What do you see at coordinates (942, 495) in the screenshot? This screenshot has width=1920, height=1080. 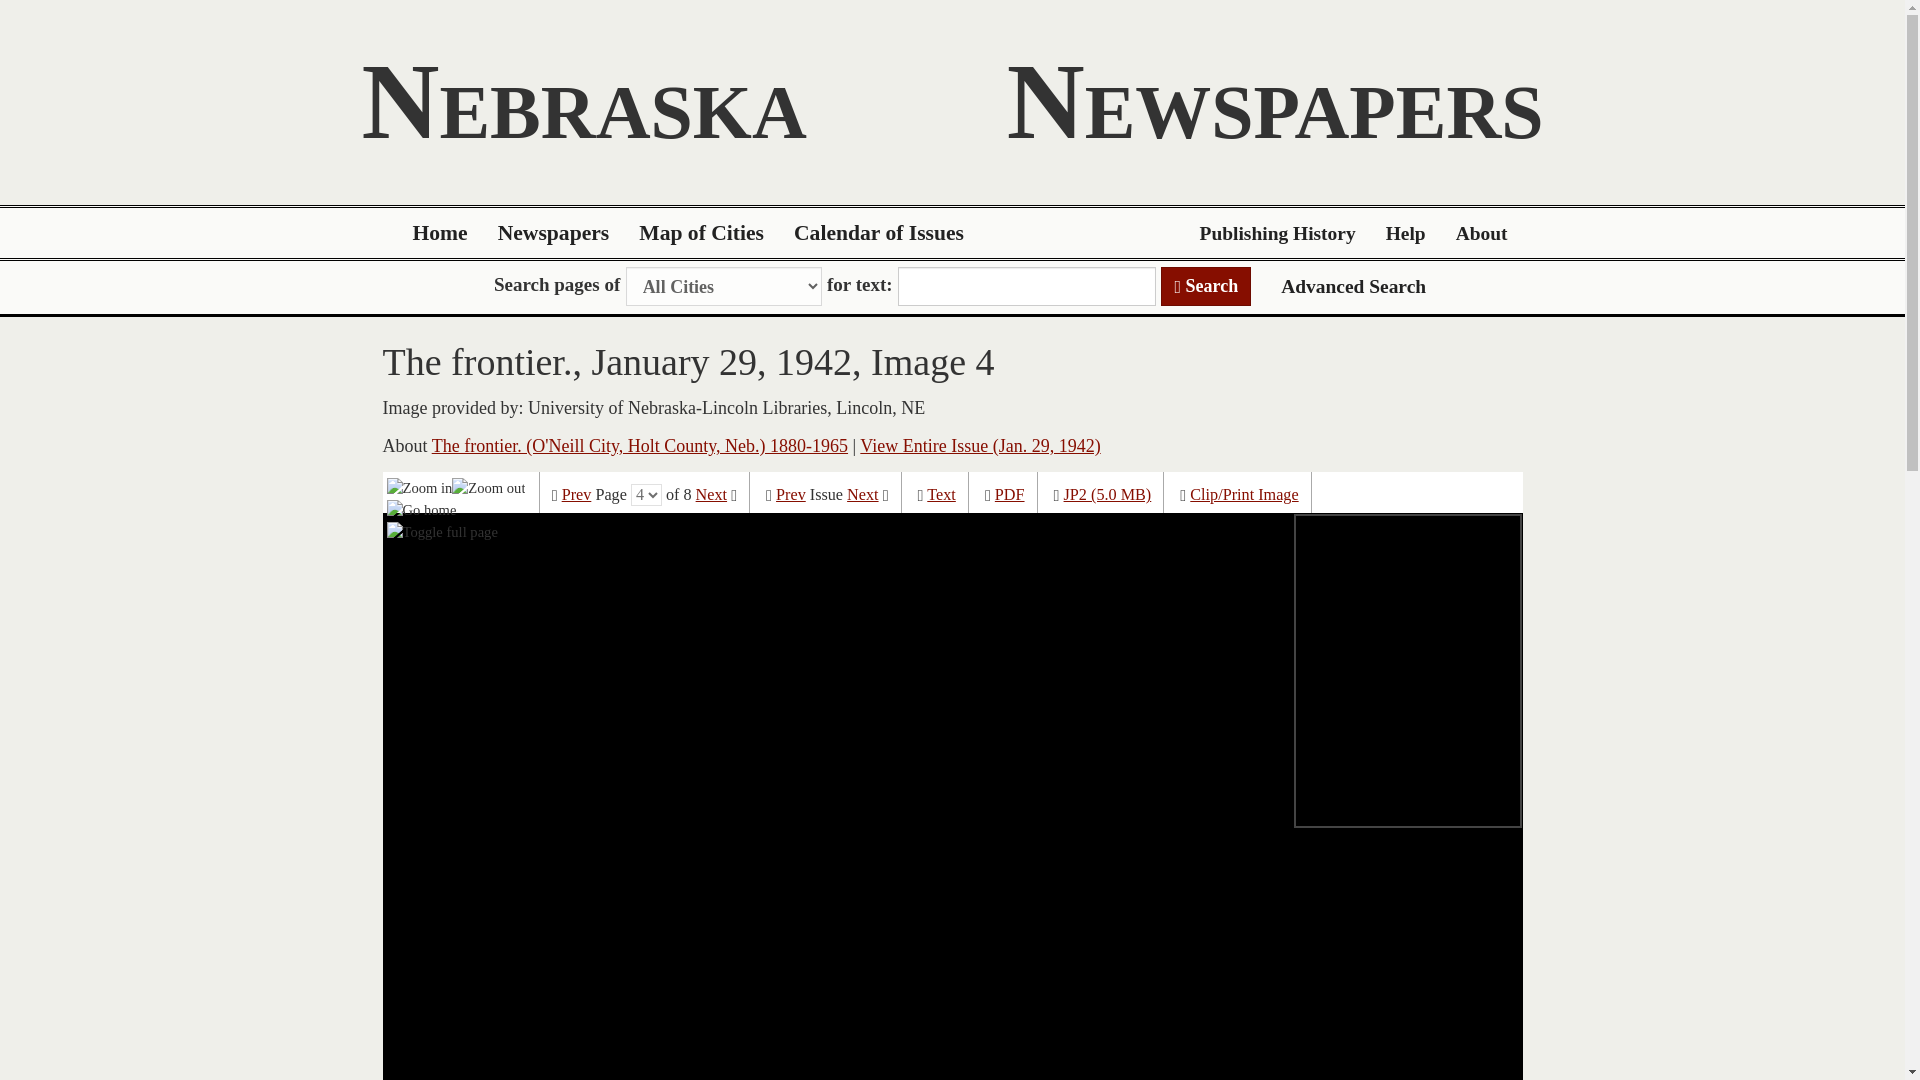 I see `Text` at bounding box center [942, 495].